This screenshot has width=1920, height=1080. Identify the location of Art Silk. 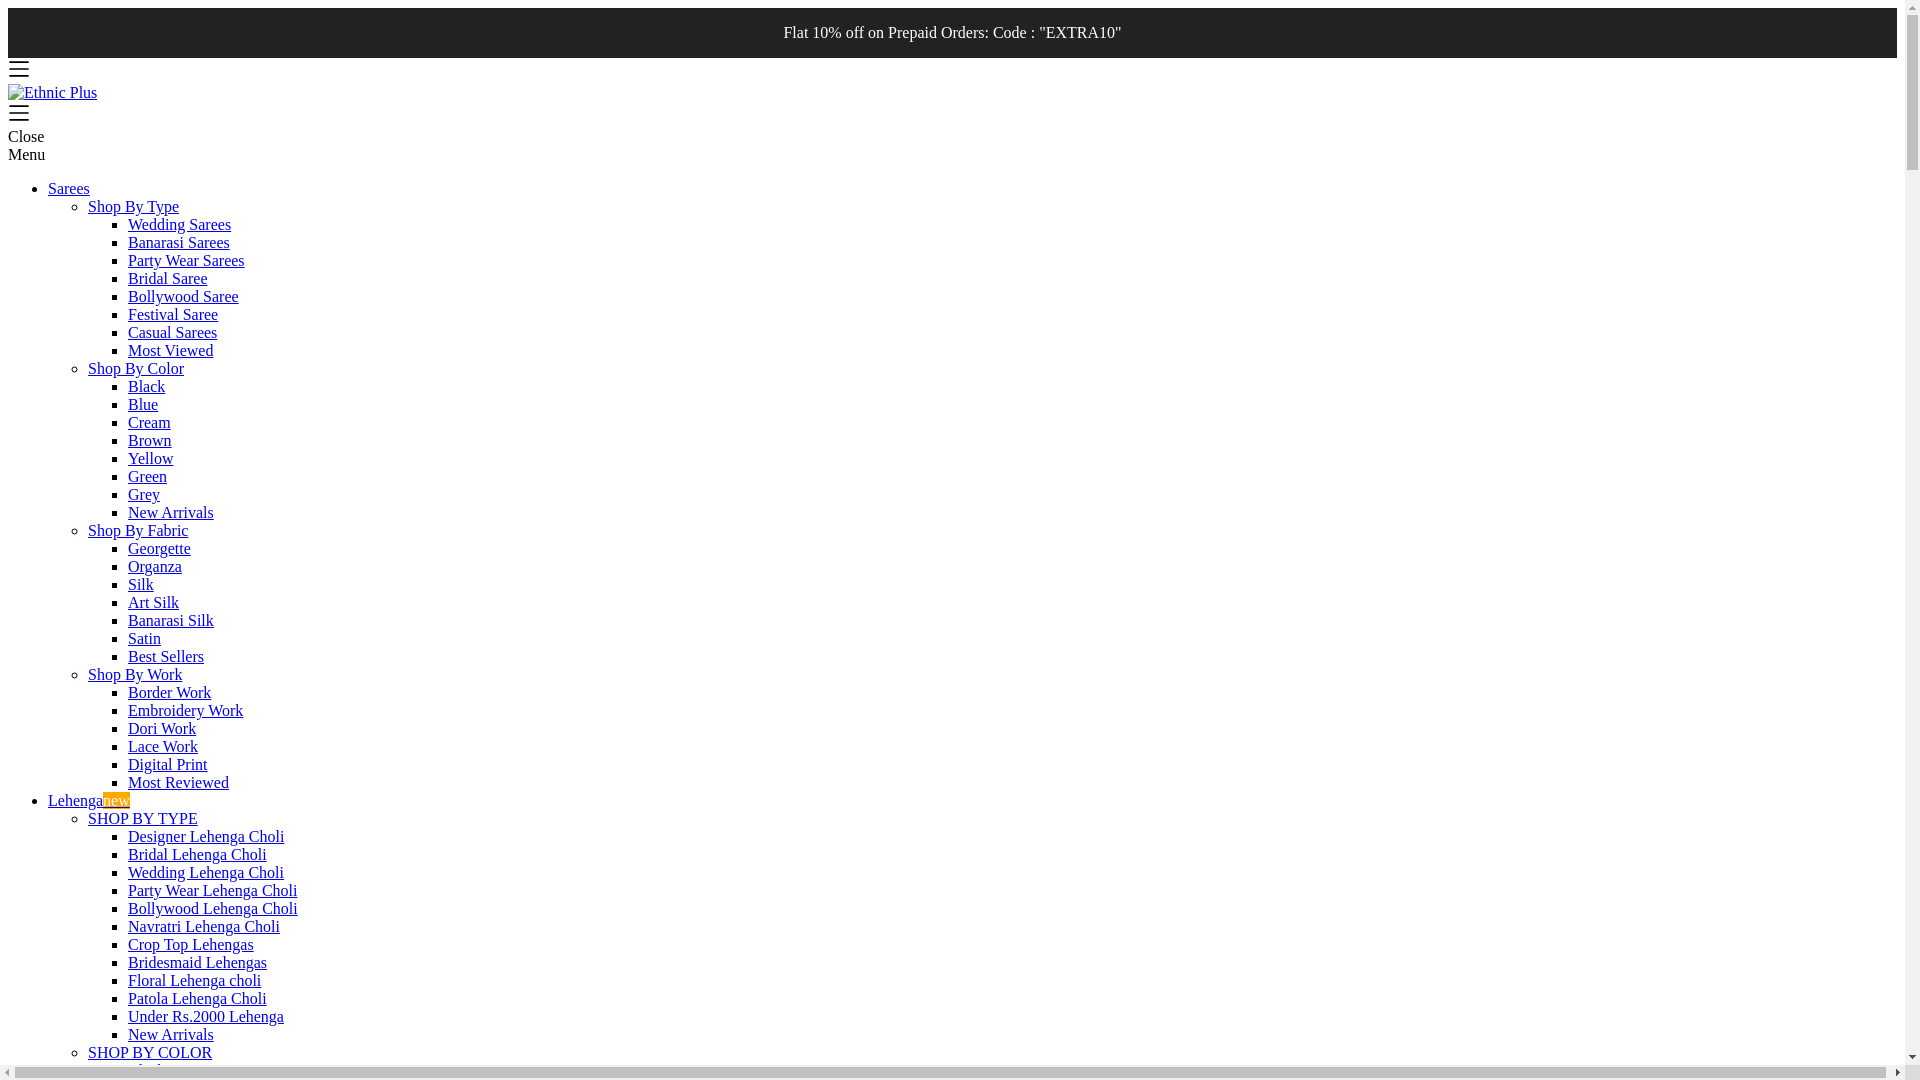
(153, 602).